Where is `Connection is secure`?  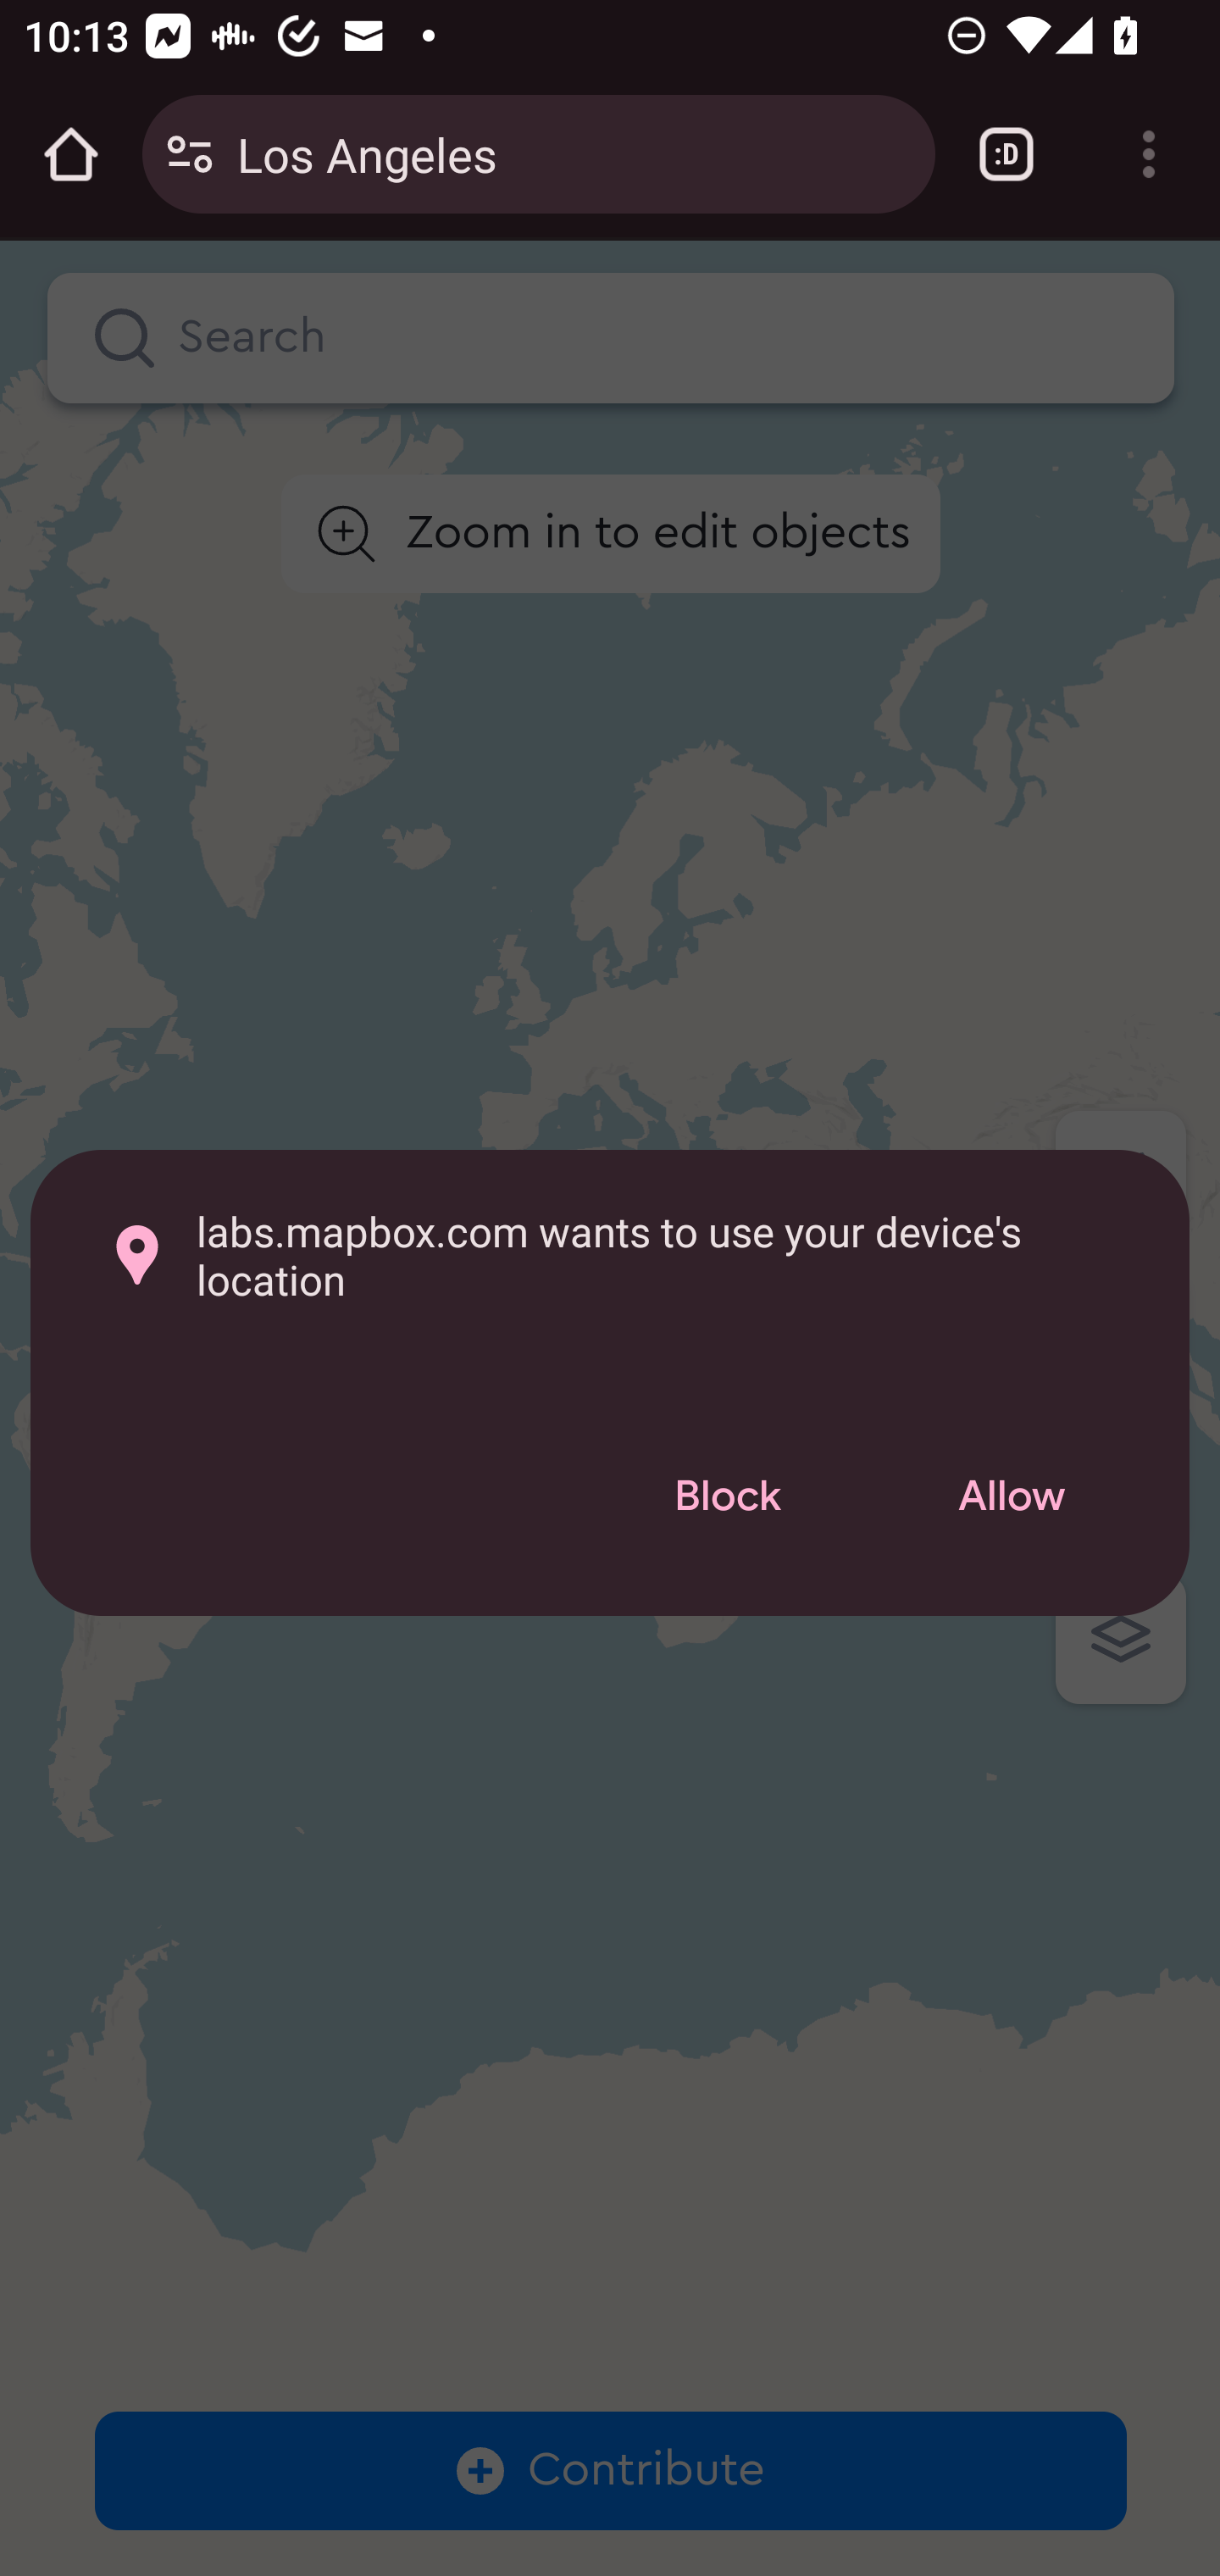 Connection is secure is located at coordinates (190, 154).